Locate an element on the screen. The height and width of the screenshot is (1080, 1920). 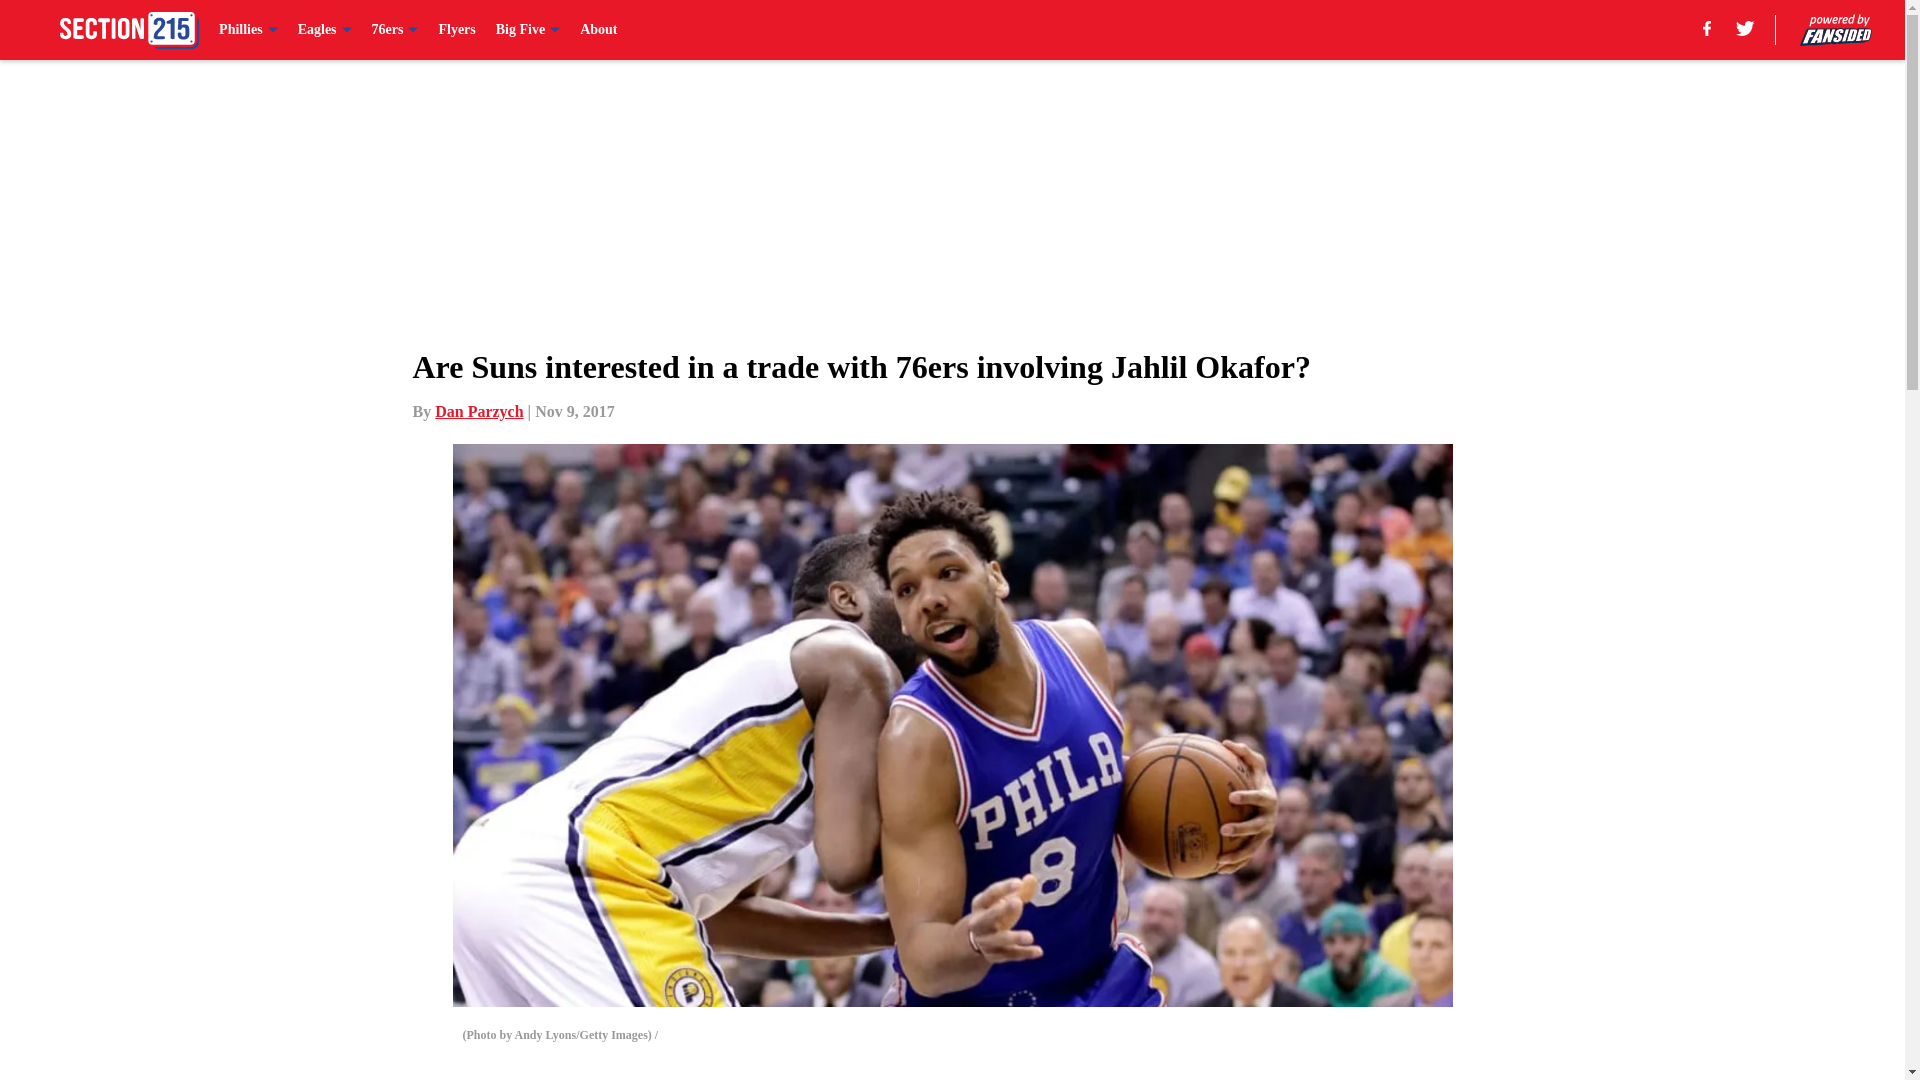
About is located at coordinates (598, 30).